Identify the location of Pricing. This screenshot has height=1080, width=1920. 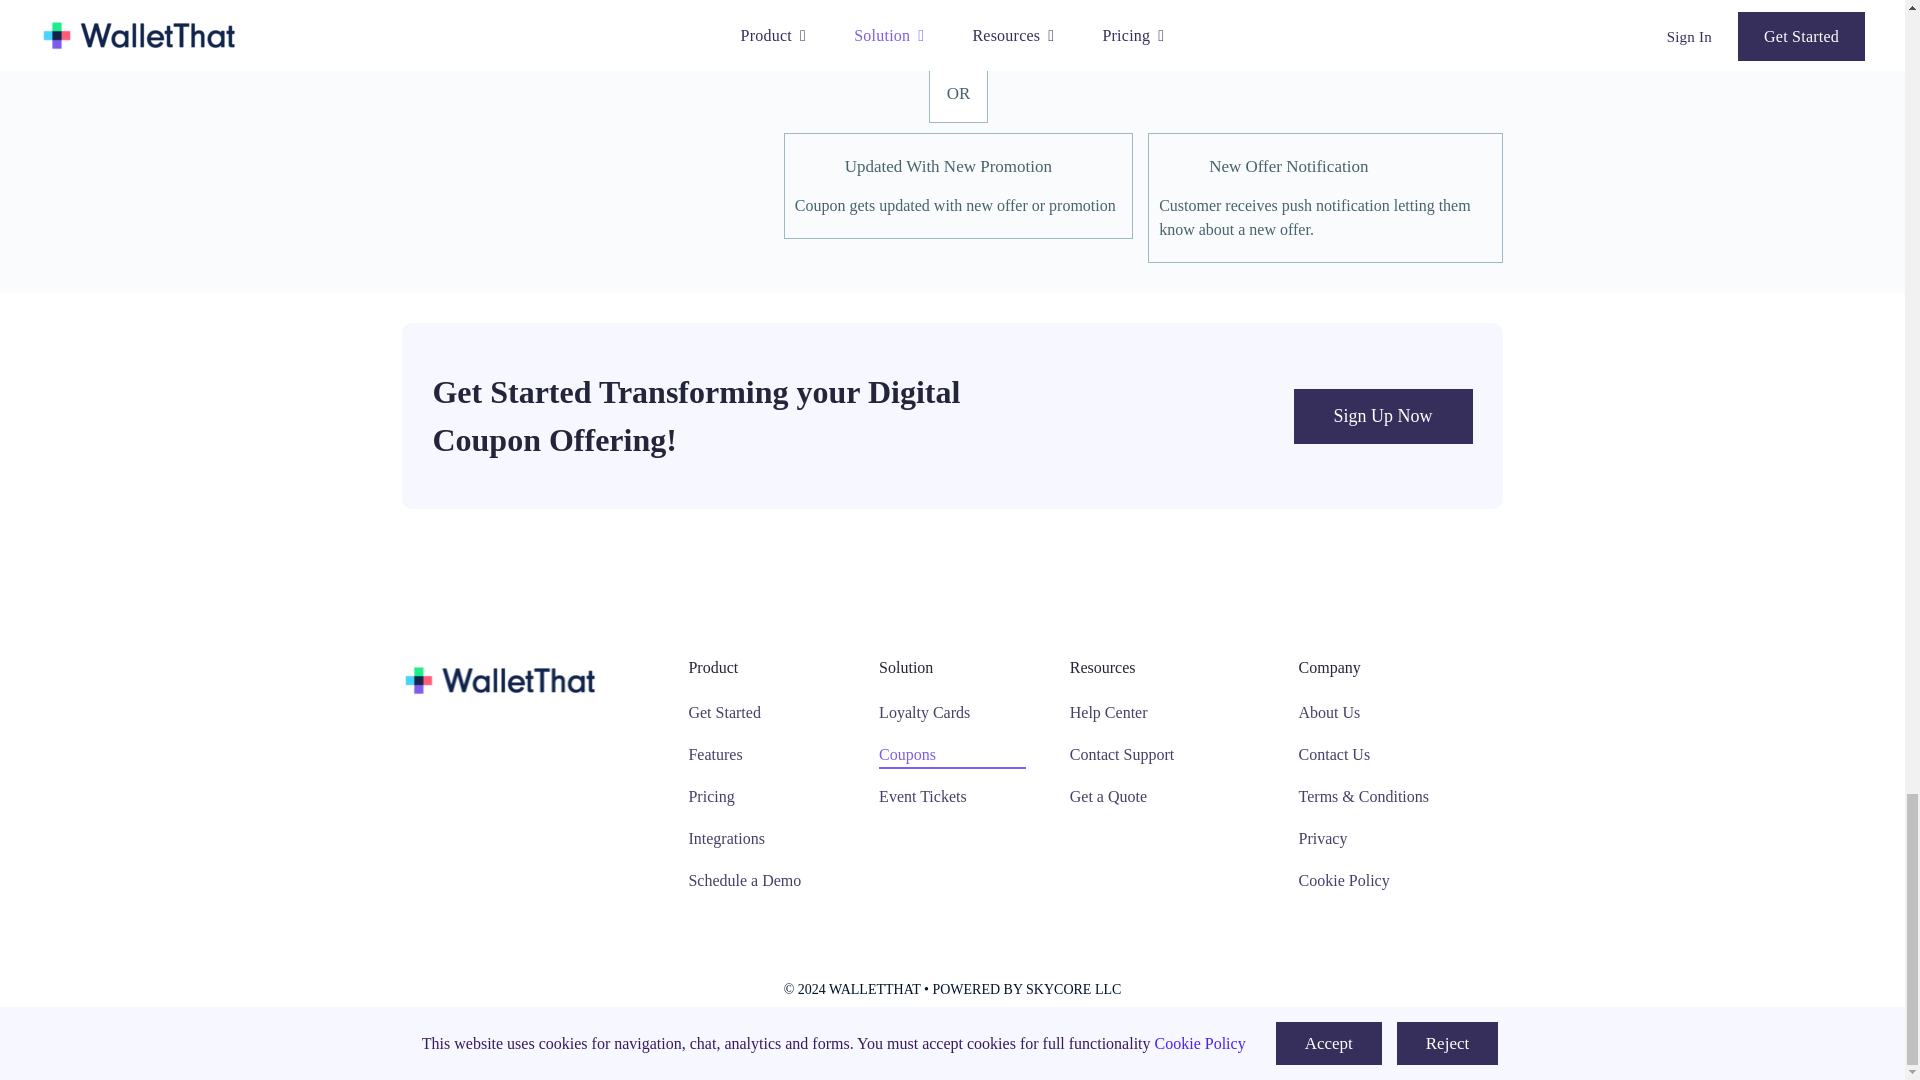
(761, 798).